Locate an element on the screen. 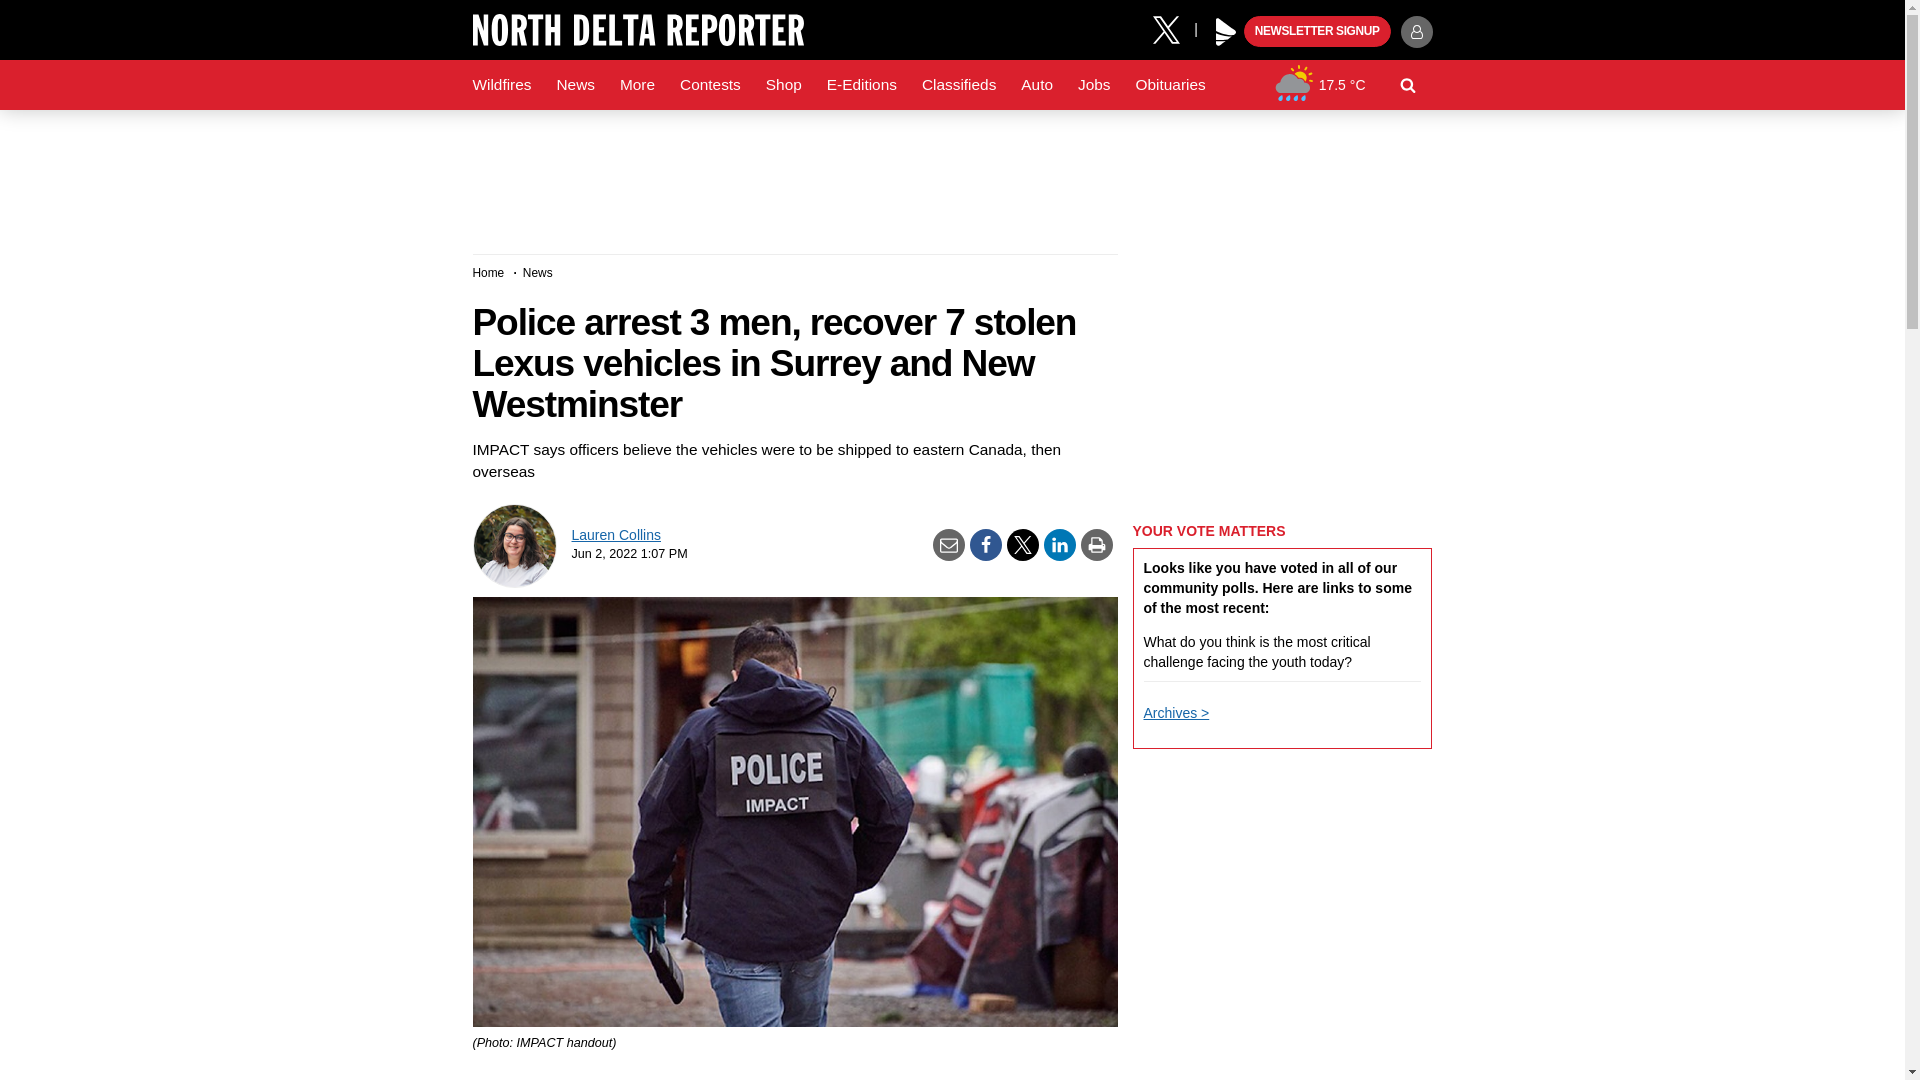 The height and width of the screenshot is (1080, 1920). NEWSLETTER SIGNUP is located at coordinates (1317, 32).